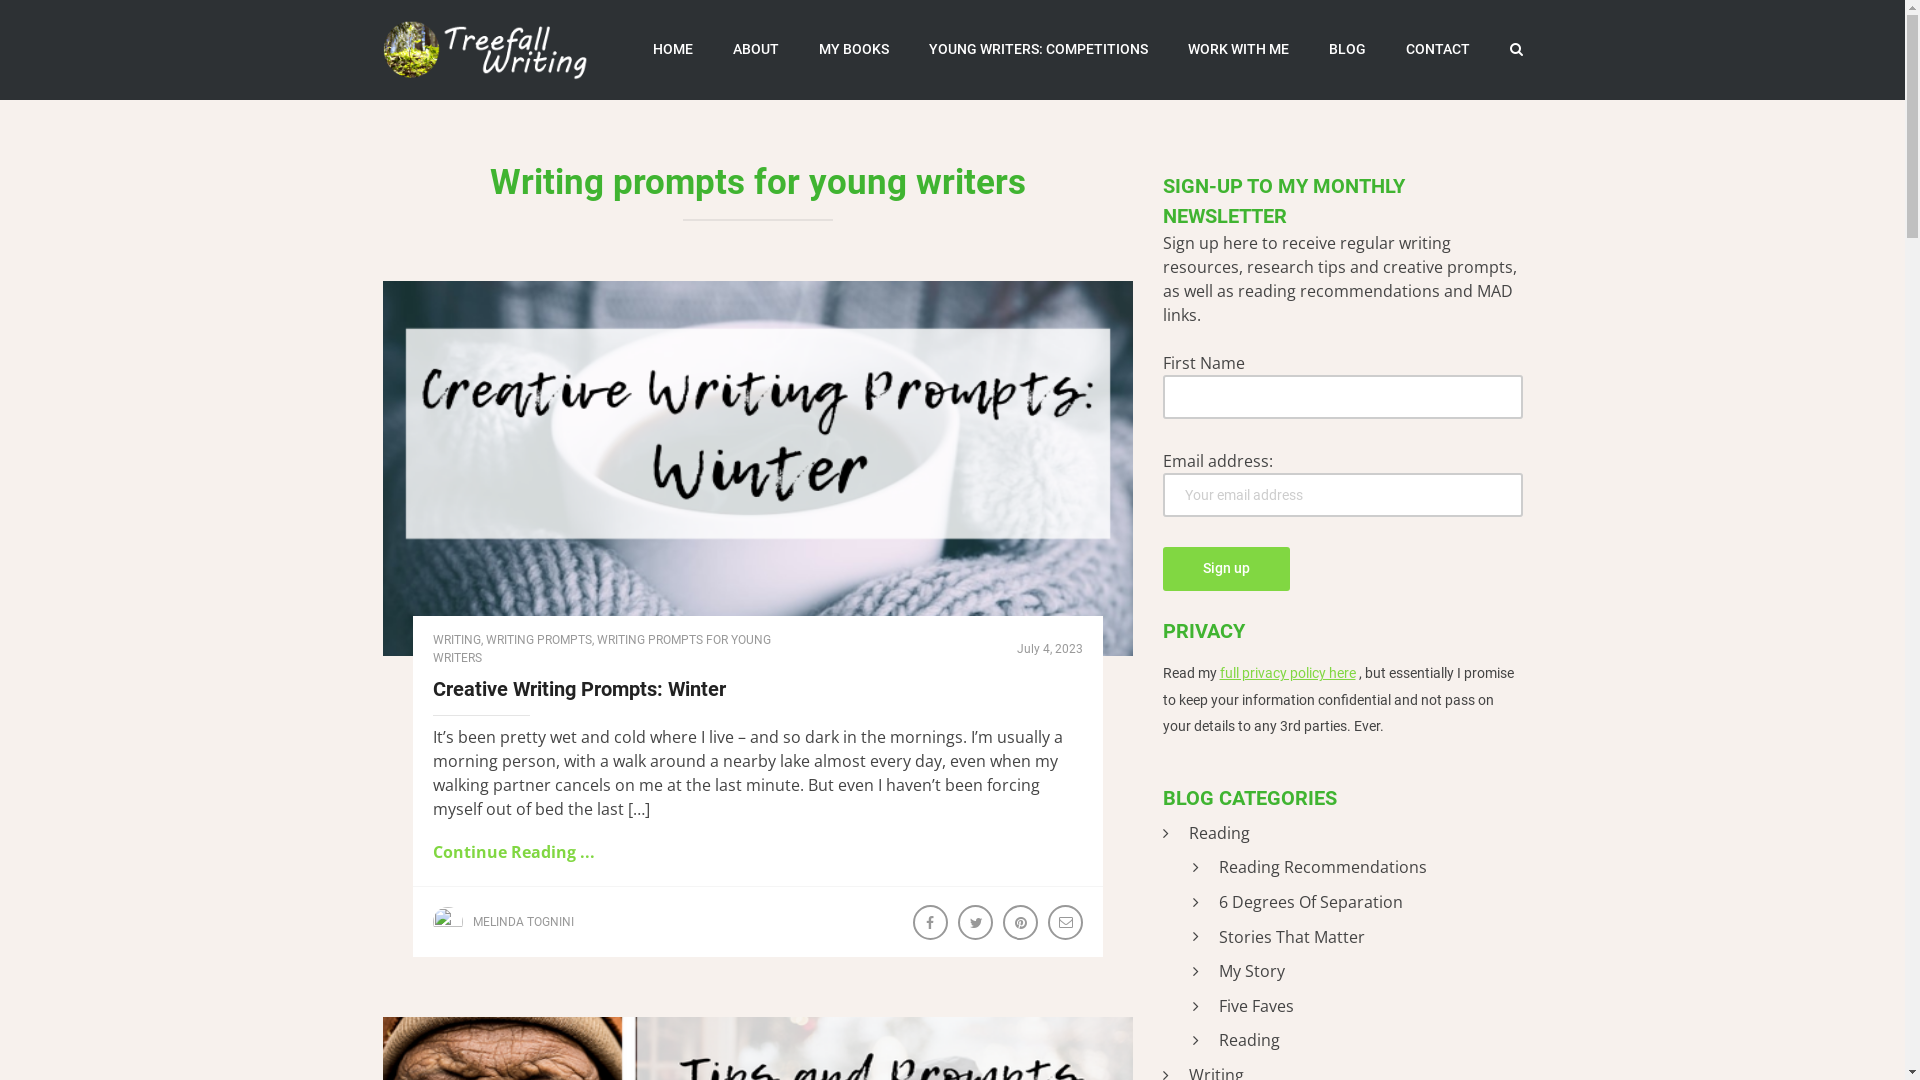 The width and height of the screenshot is (1920, 1080). I want to click on WRITING PROMPTS, so click(539, 639).